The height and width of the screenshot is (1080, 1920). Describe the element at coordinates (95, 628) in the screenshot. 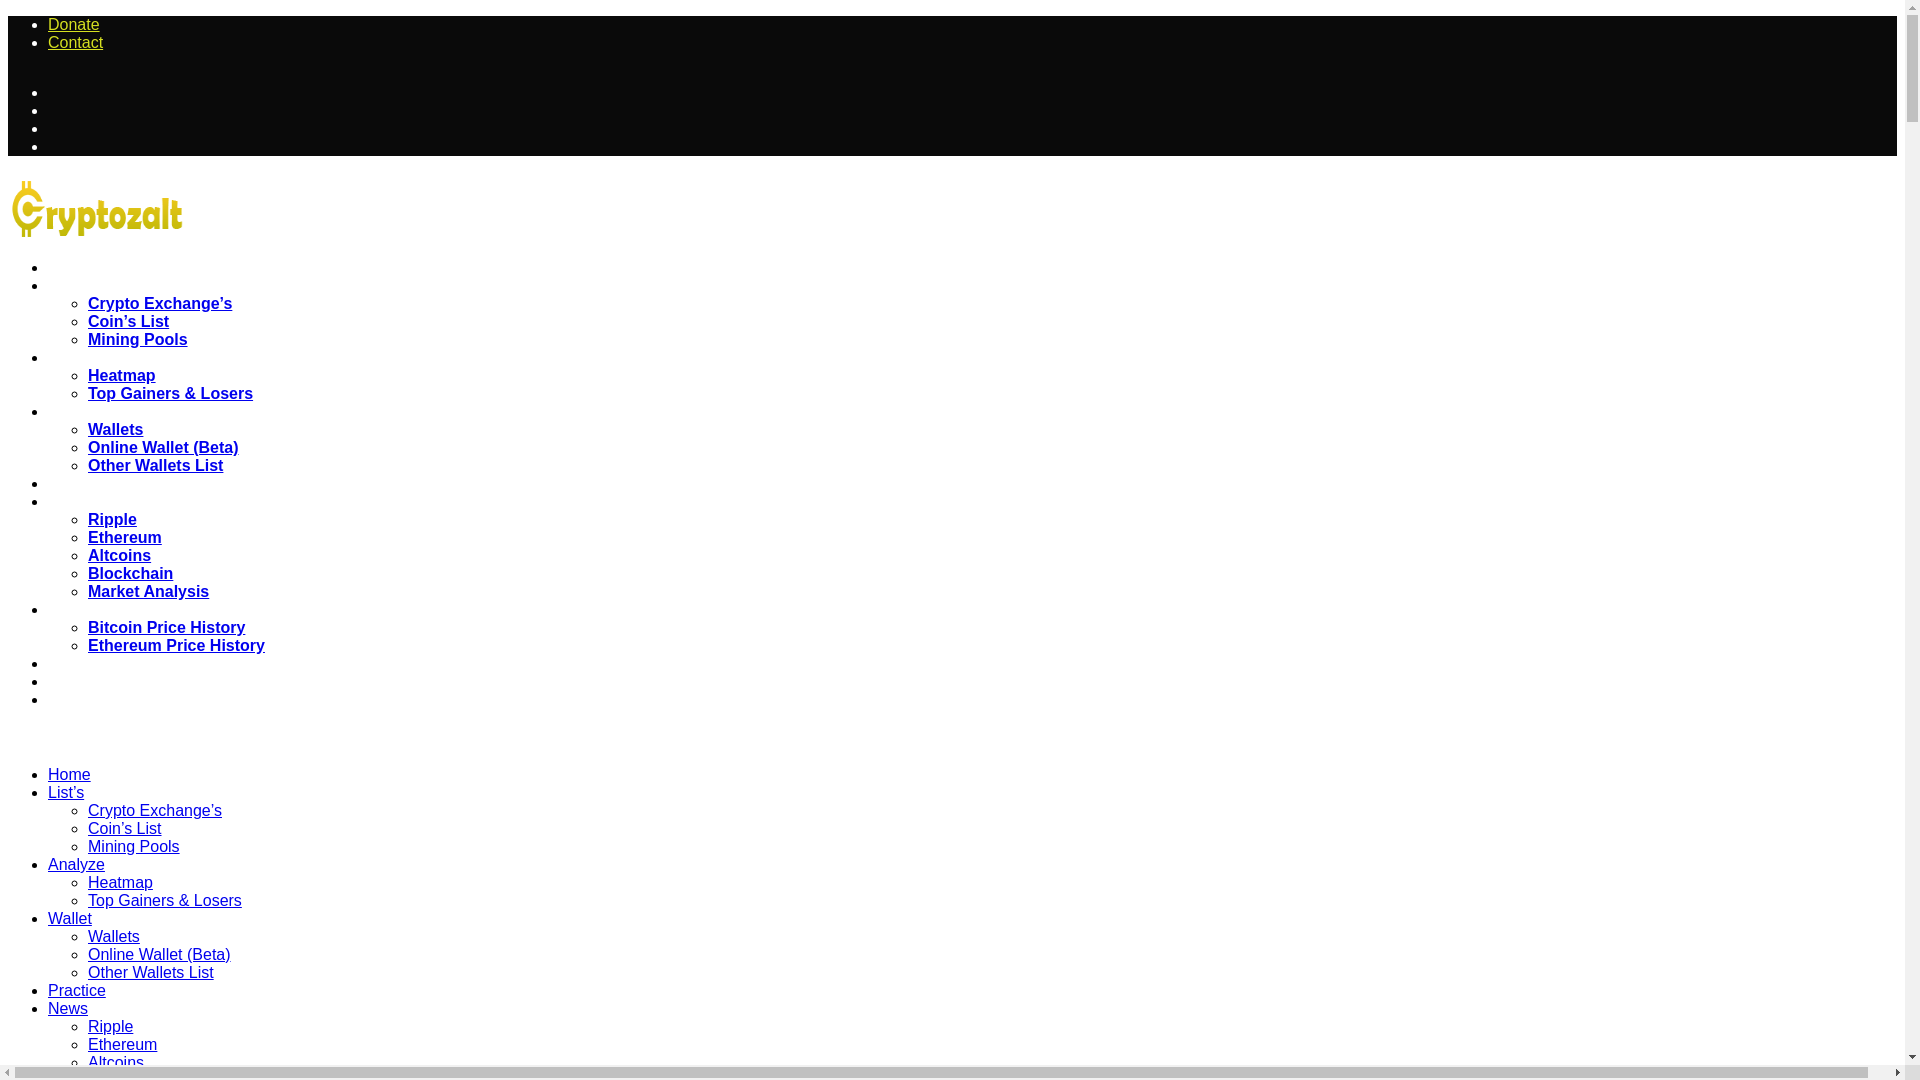

I see `Buy Crypto` at that location.